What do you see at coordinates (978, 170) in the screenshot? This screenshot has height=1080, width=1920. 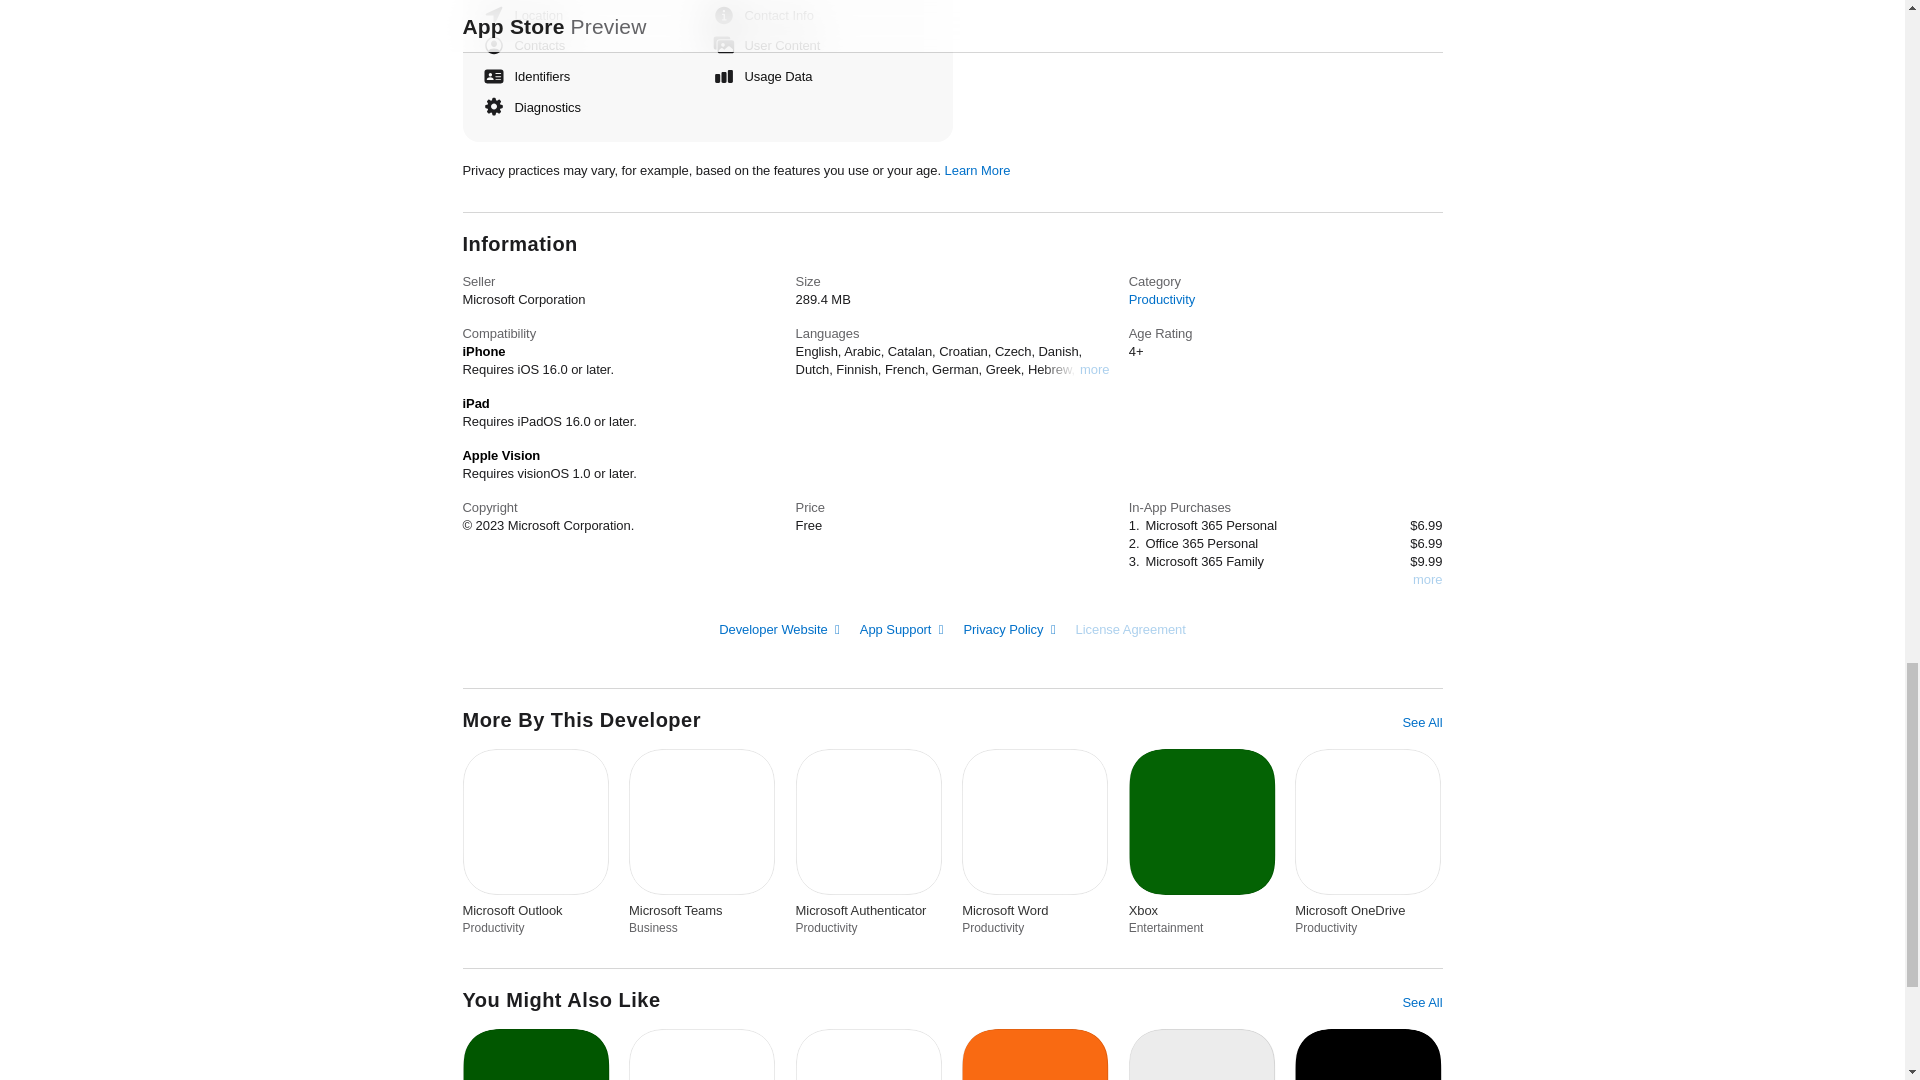 I see `Learn More` at bounding box center [978, 170].